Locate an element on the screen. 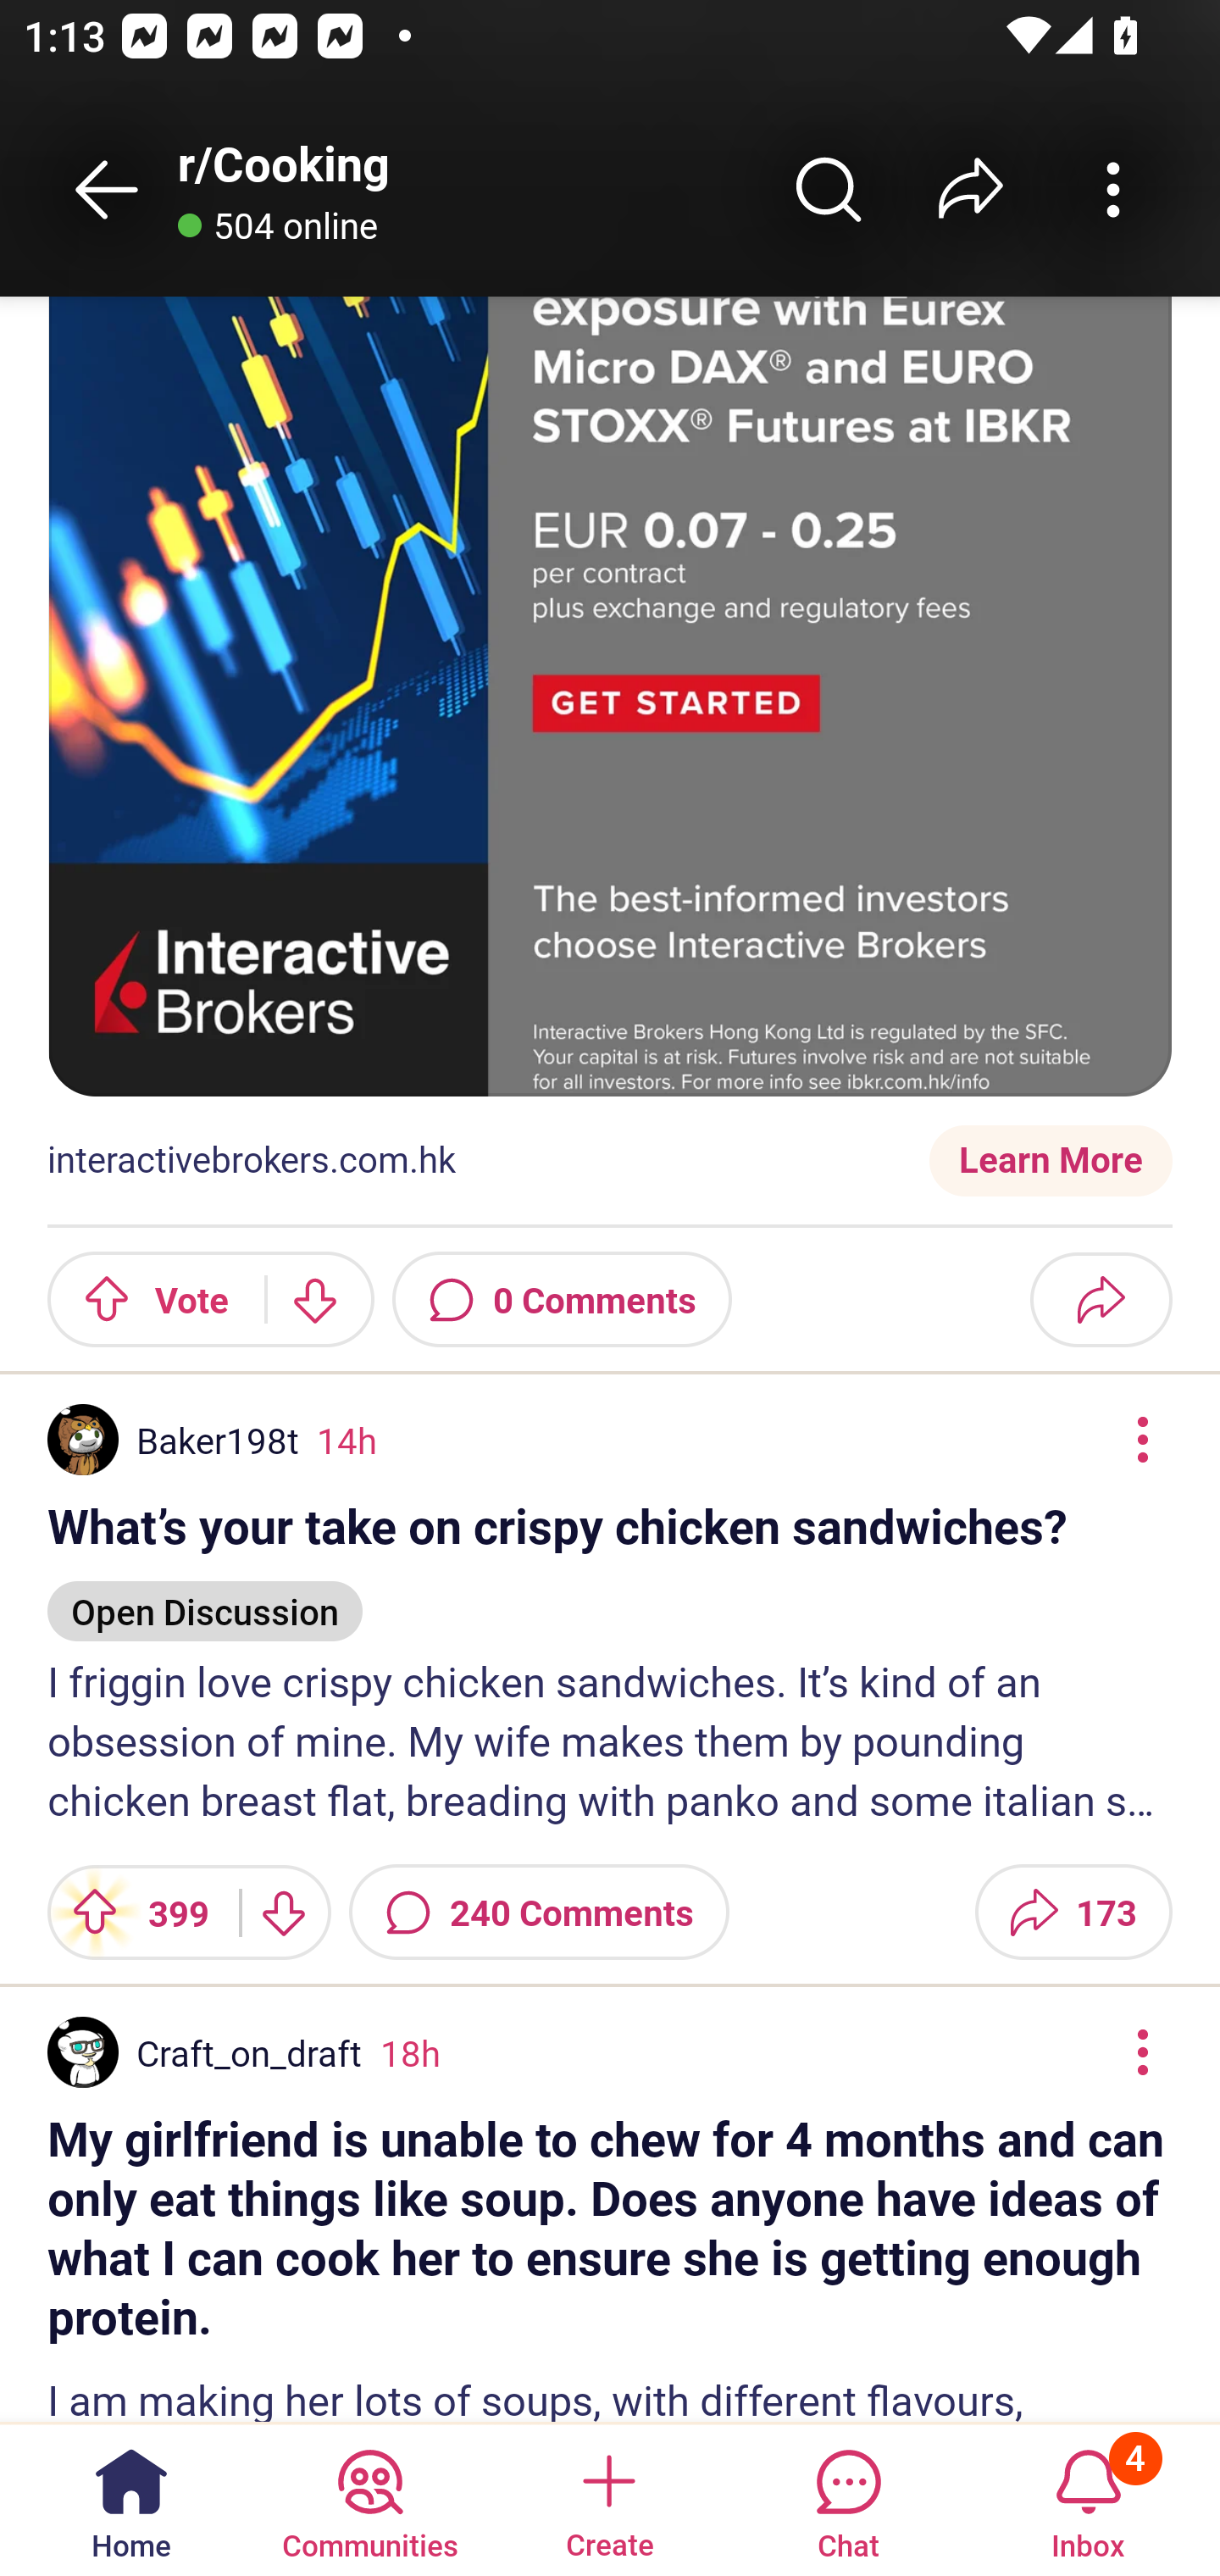 This screenshot has height=2576, width=1220. Open Discussion is located at coordinates (205, 1596).